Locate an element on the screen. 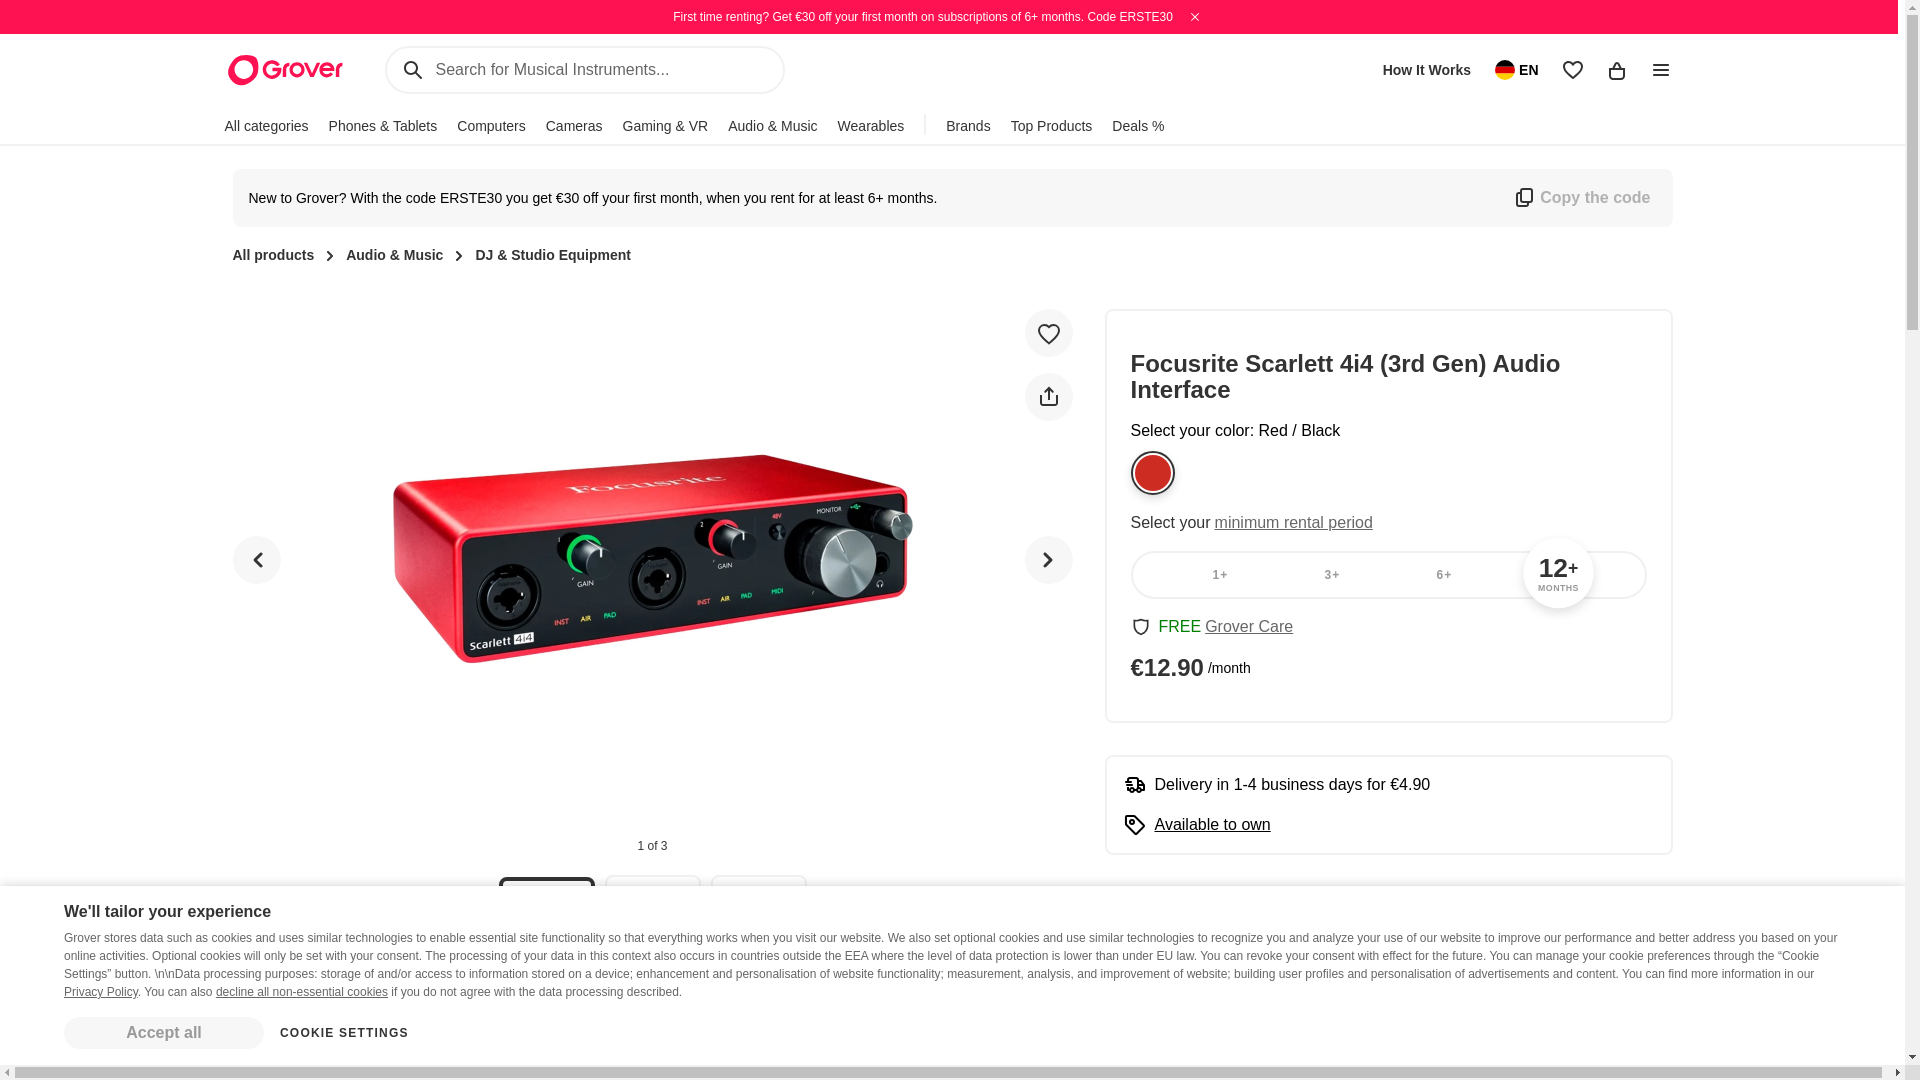 The height and width of the screenshot is (1080, 1920). All products is located at coordinates (273, 256).